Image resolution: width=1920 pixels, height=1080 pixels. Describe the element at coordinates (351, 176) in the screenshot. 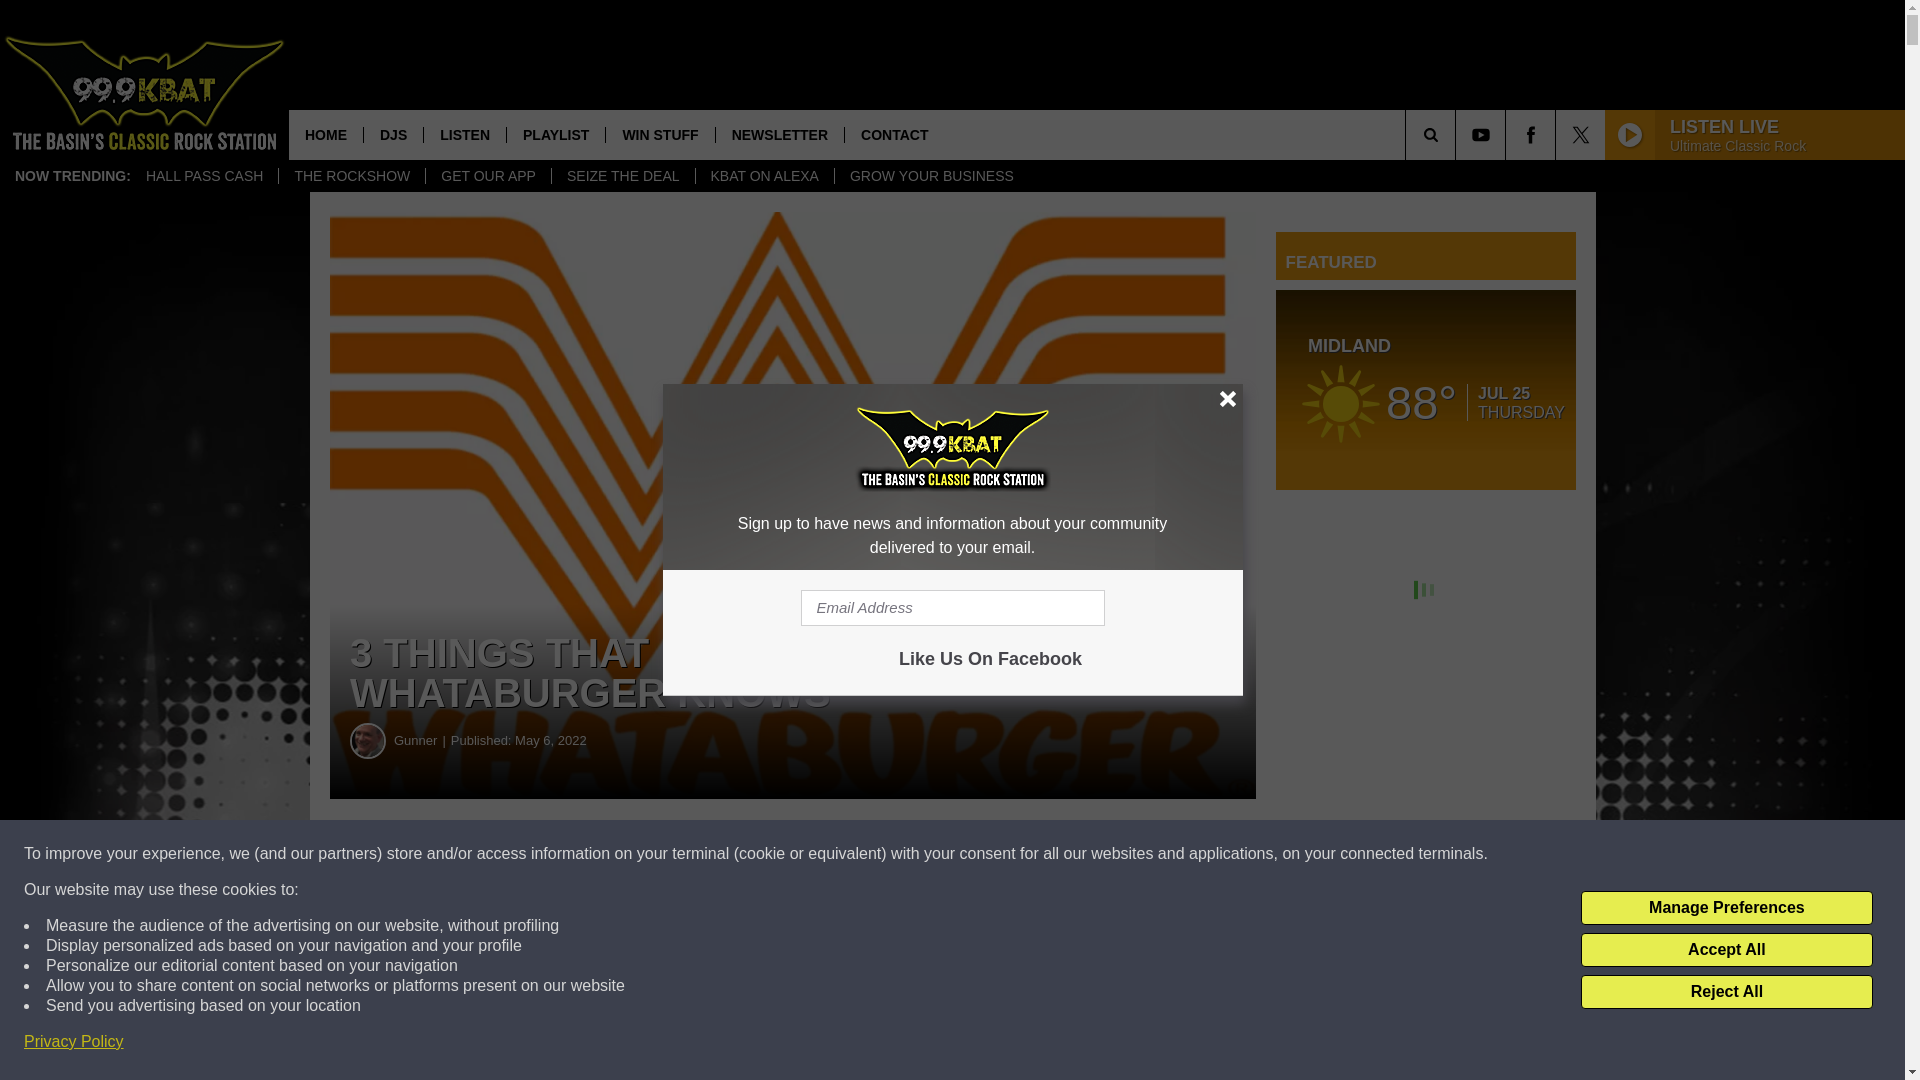

I see `THE ROCKSHOW` at that location.